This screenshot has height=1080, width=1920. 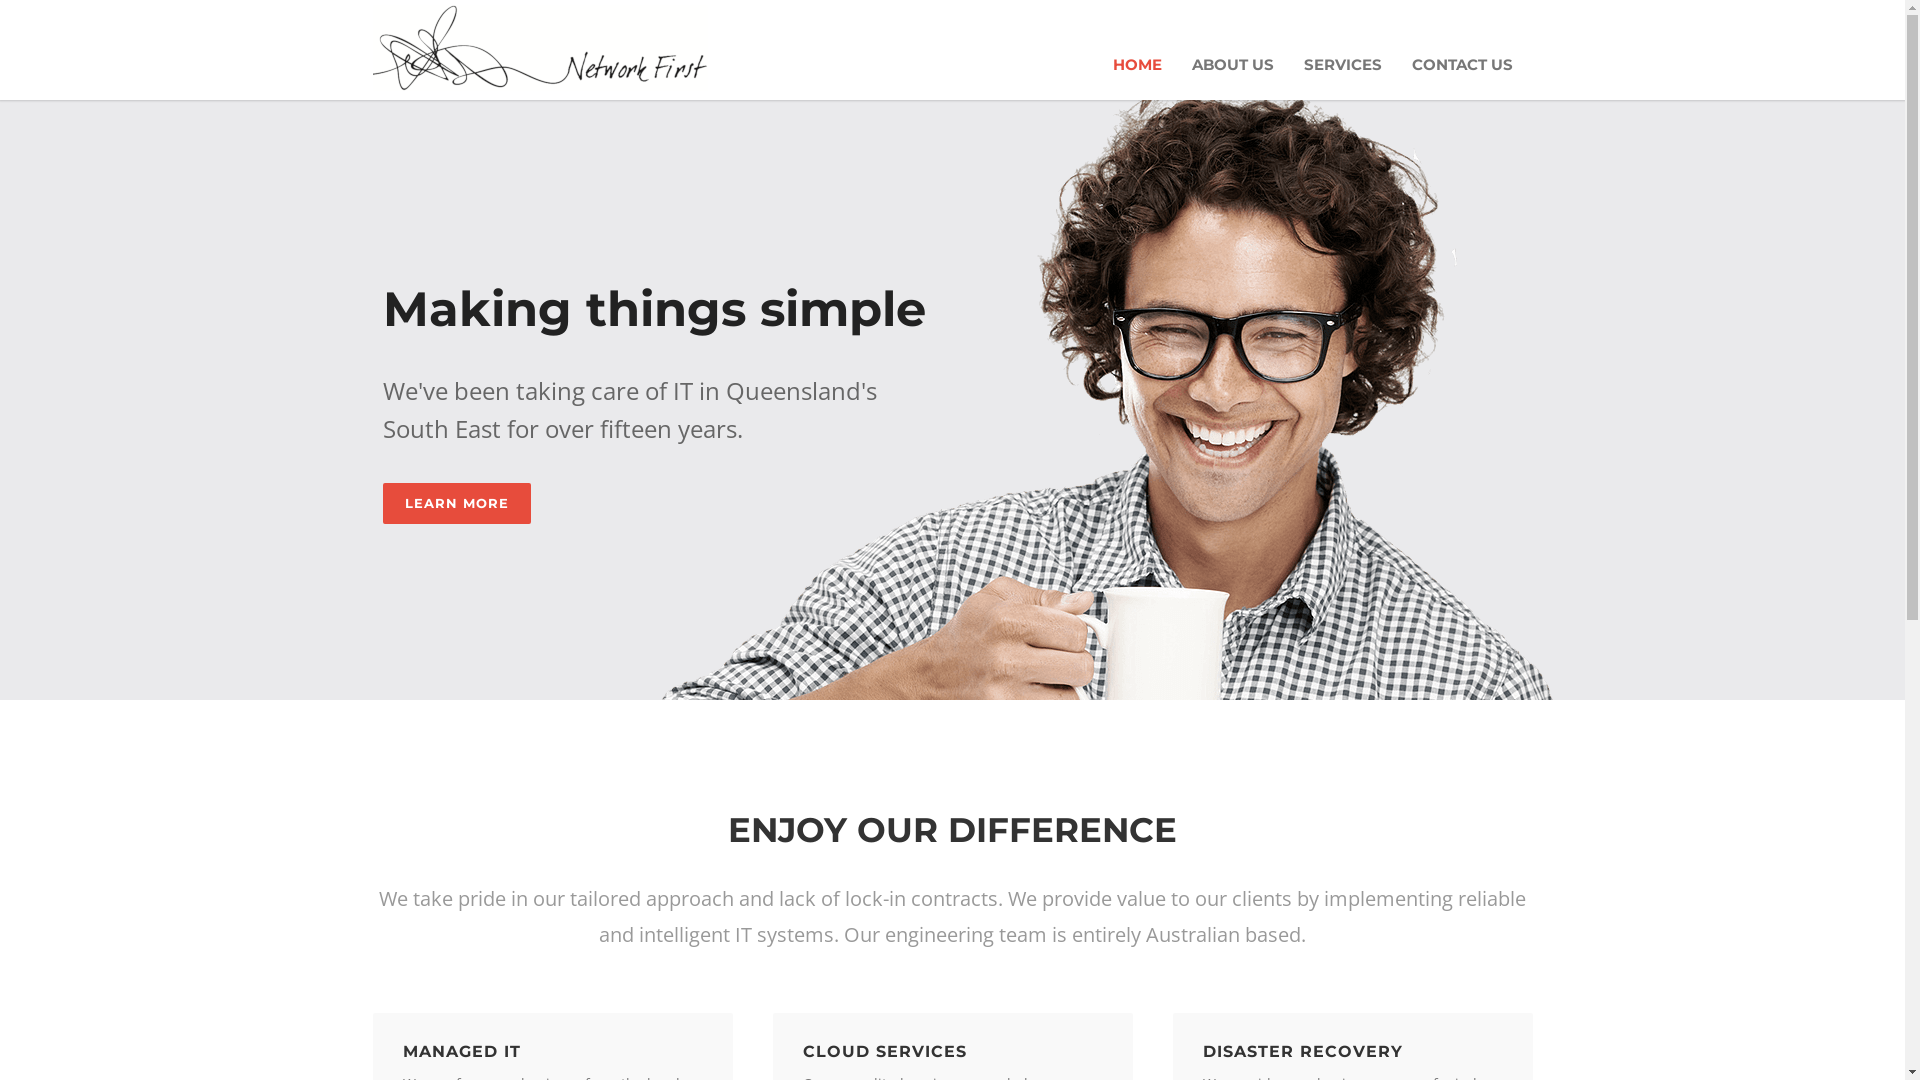 I want to click on SERVICES, so click(x=1342, y=64).